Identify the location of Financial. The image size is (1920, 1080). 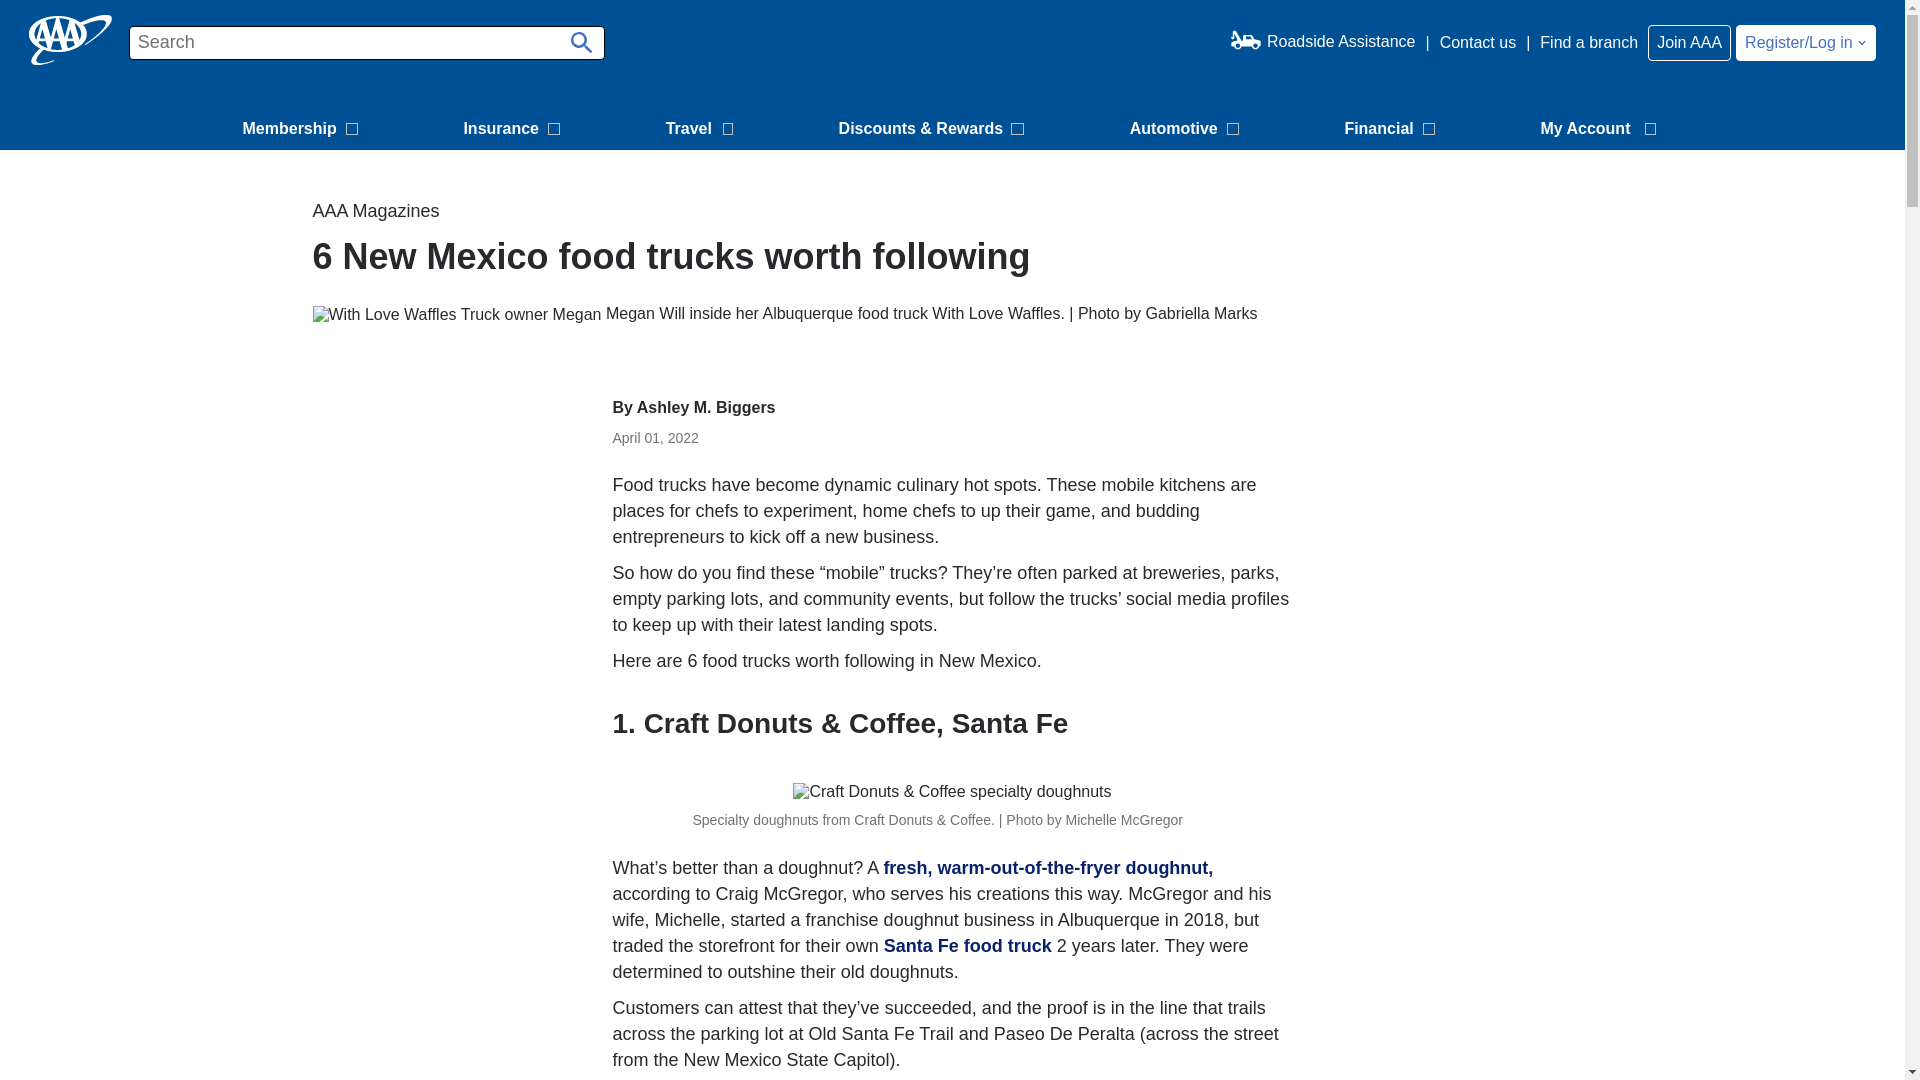
(1392, 130).